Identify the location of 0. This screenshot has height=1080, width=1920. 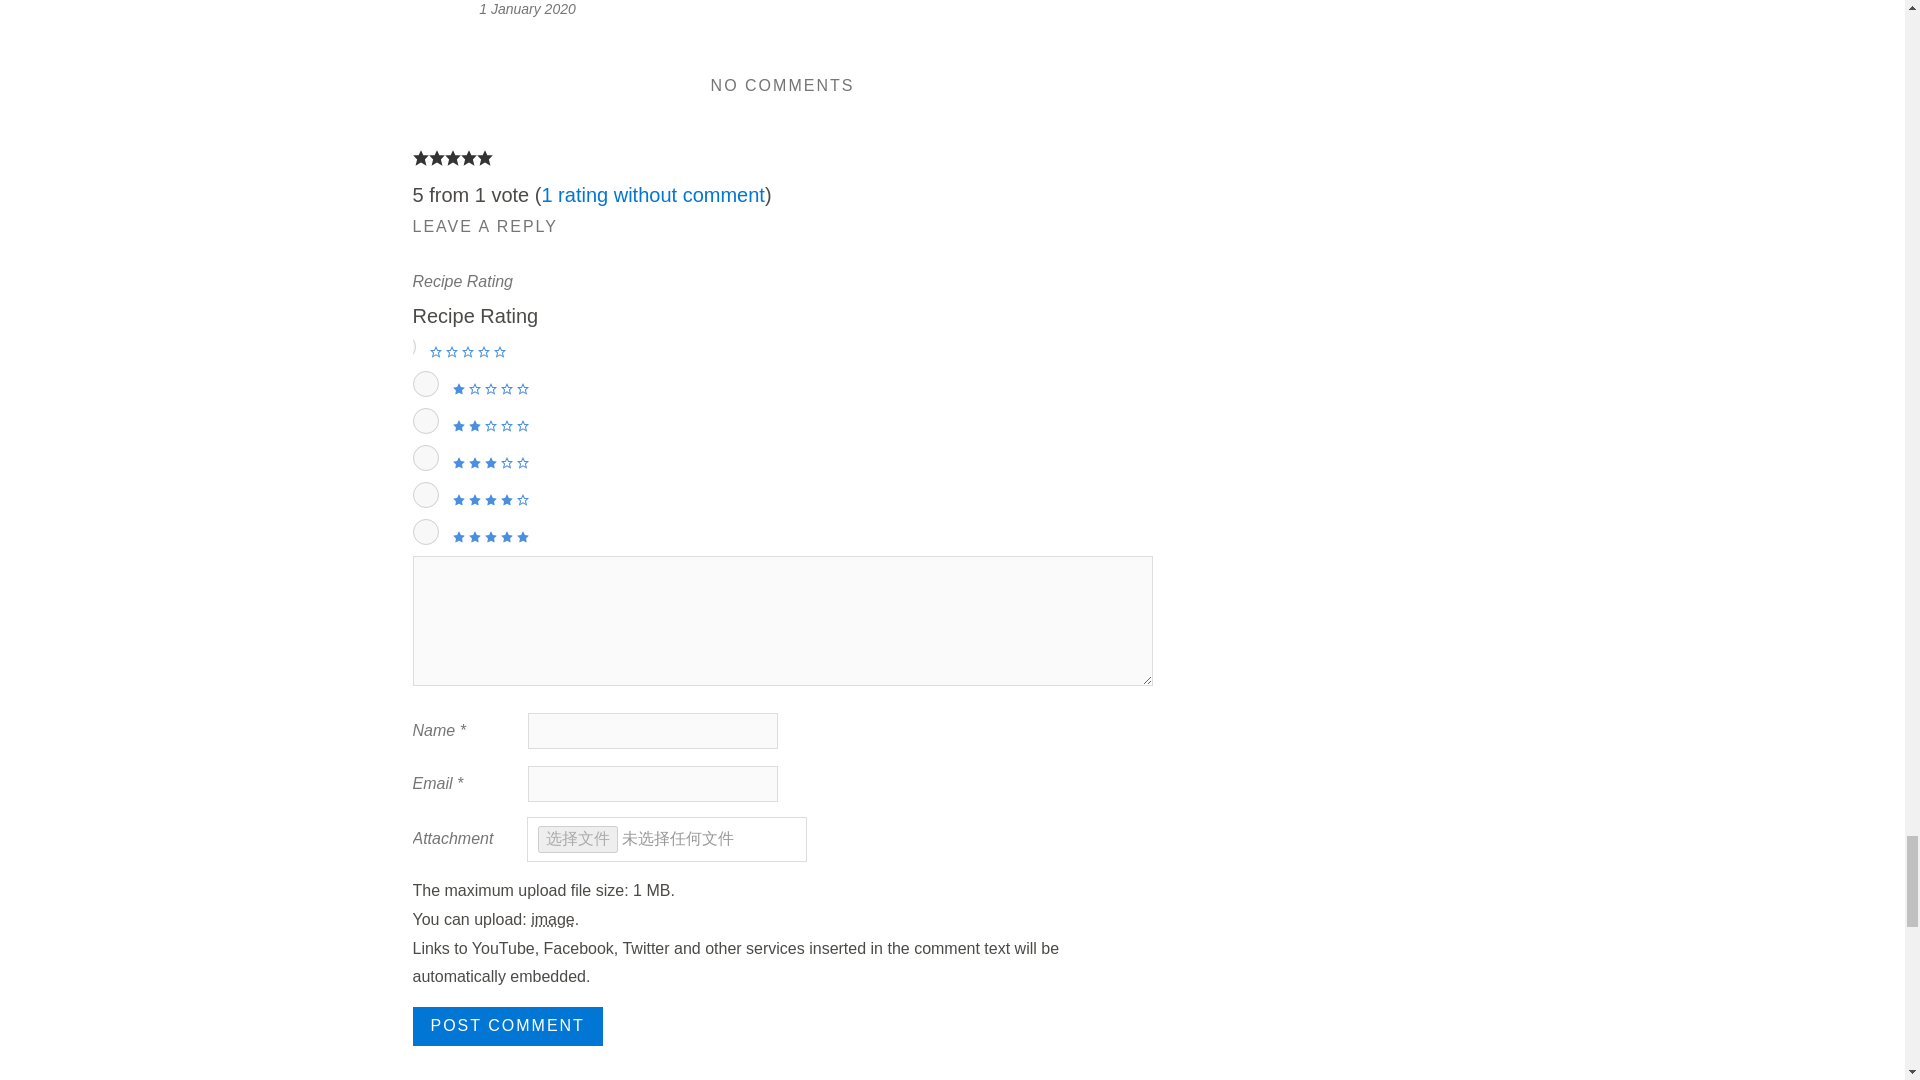
(402, 346).